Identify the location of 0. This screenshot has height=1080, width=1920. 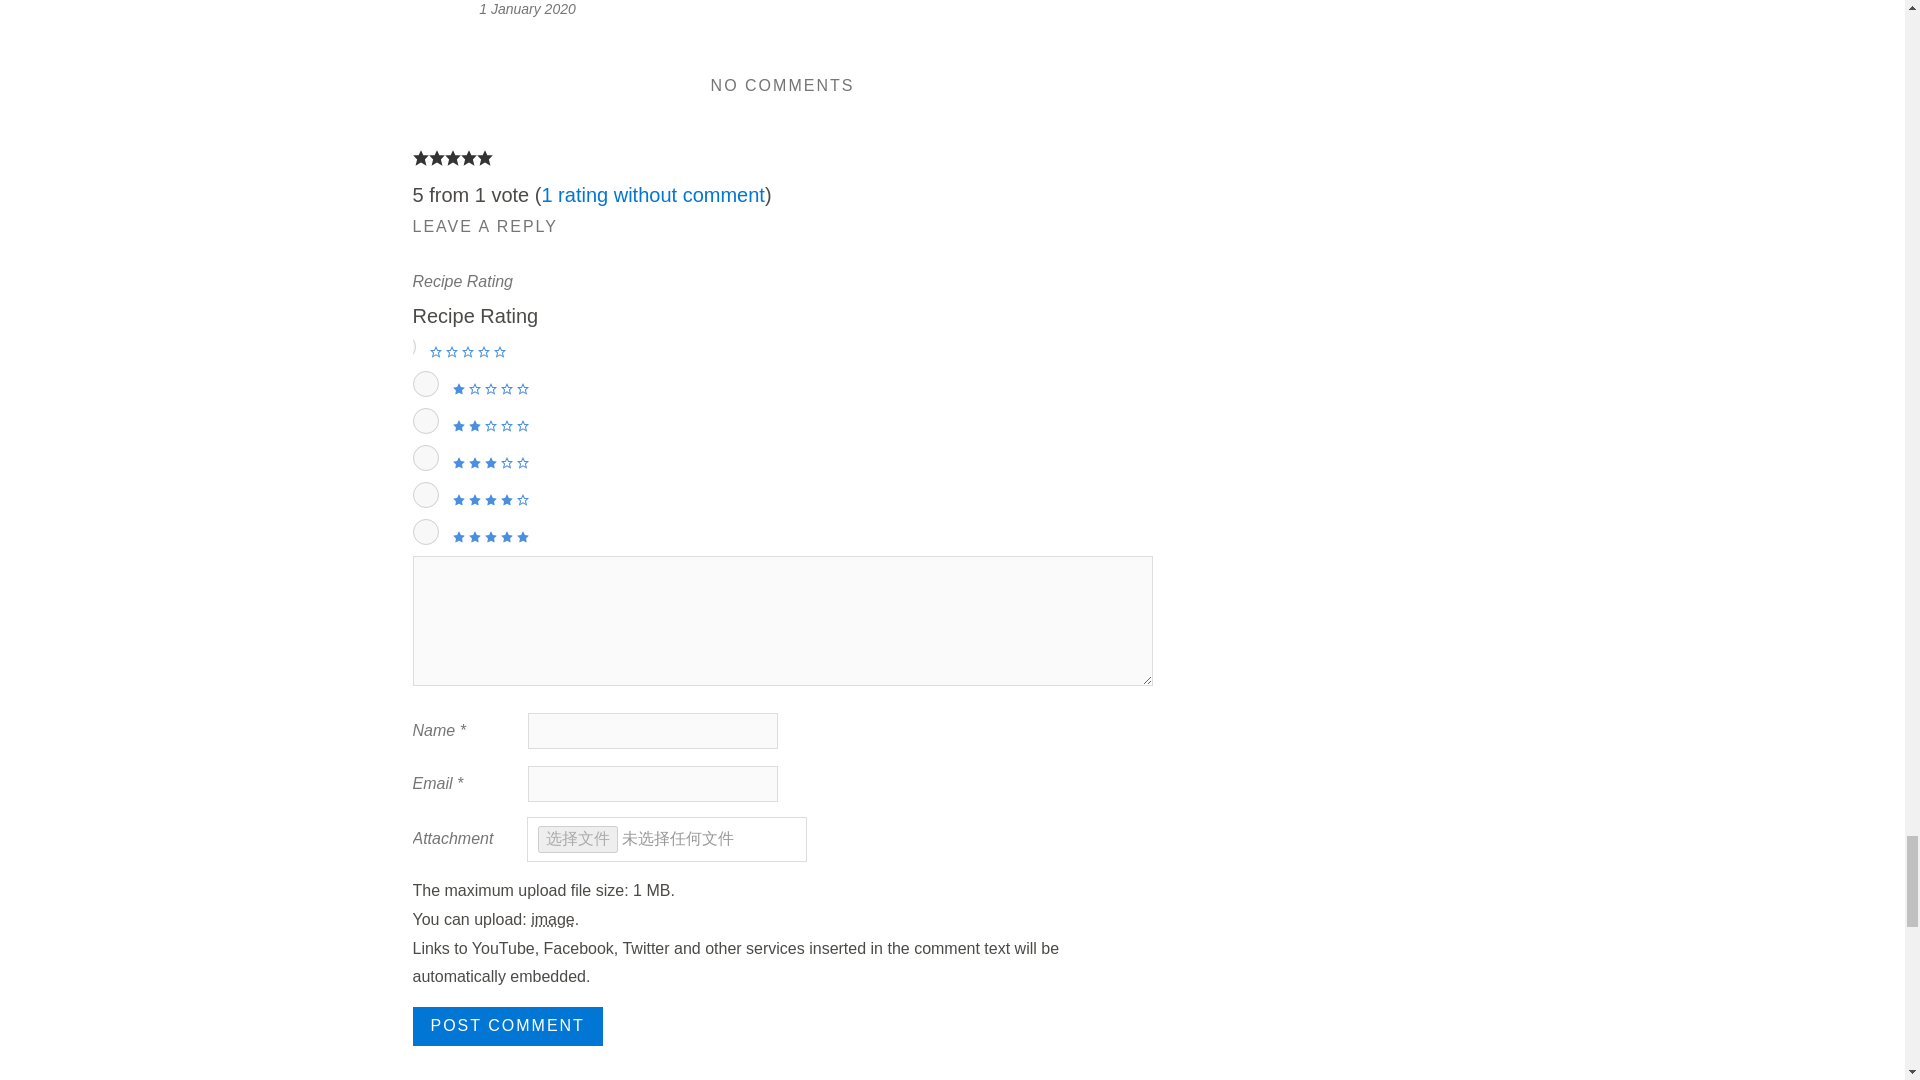
(402, 346).